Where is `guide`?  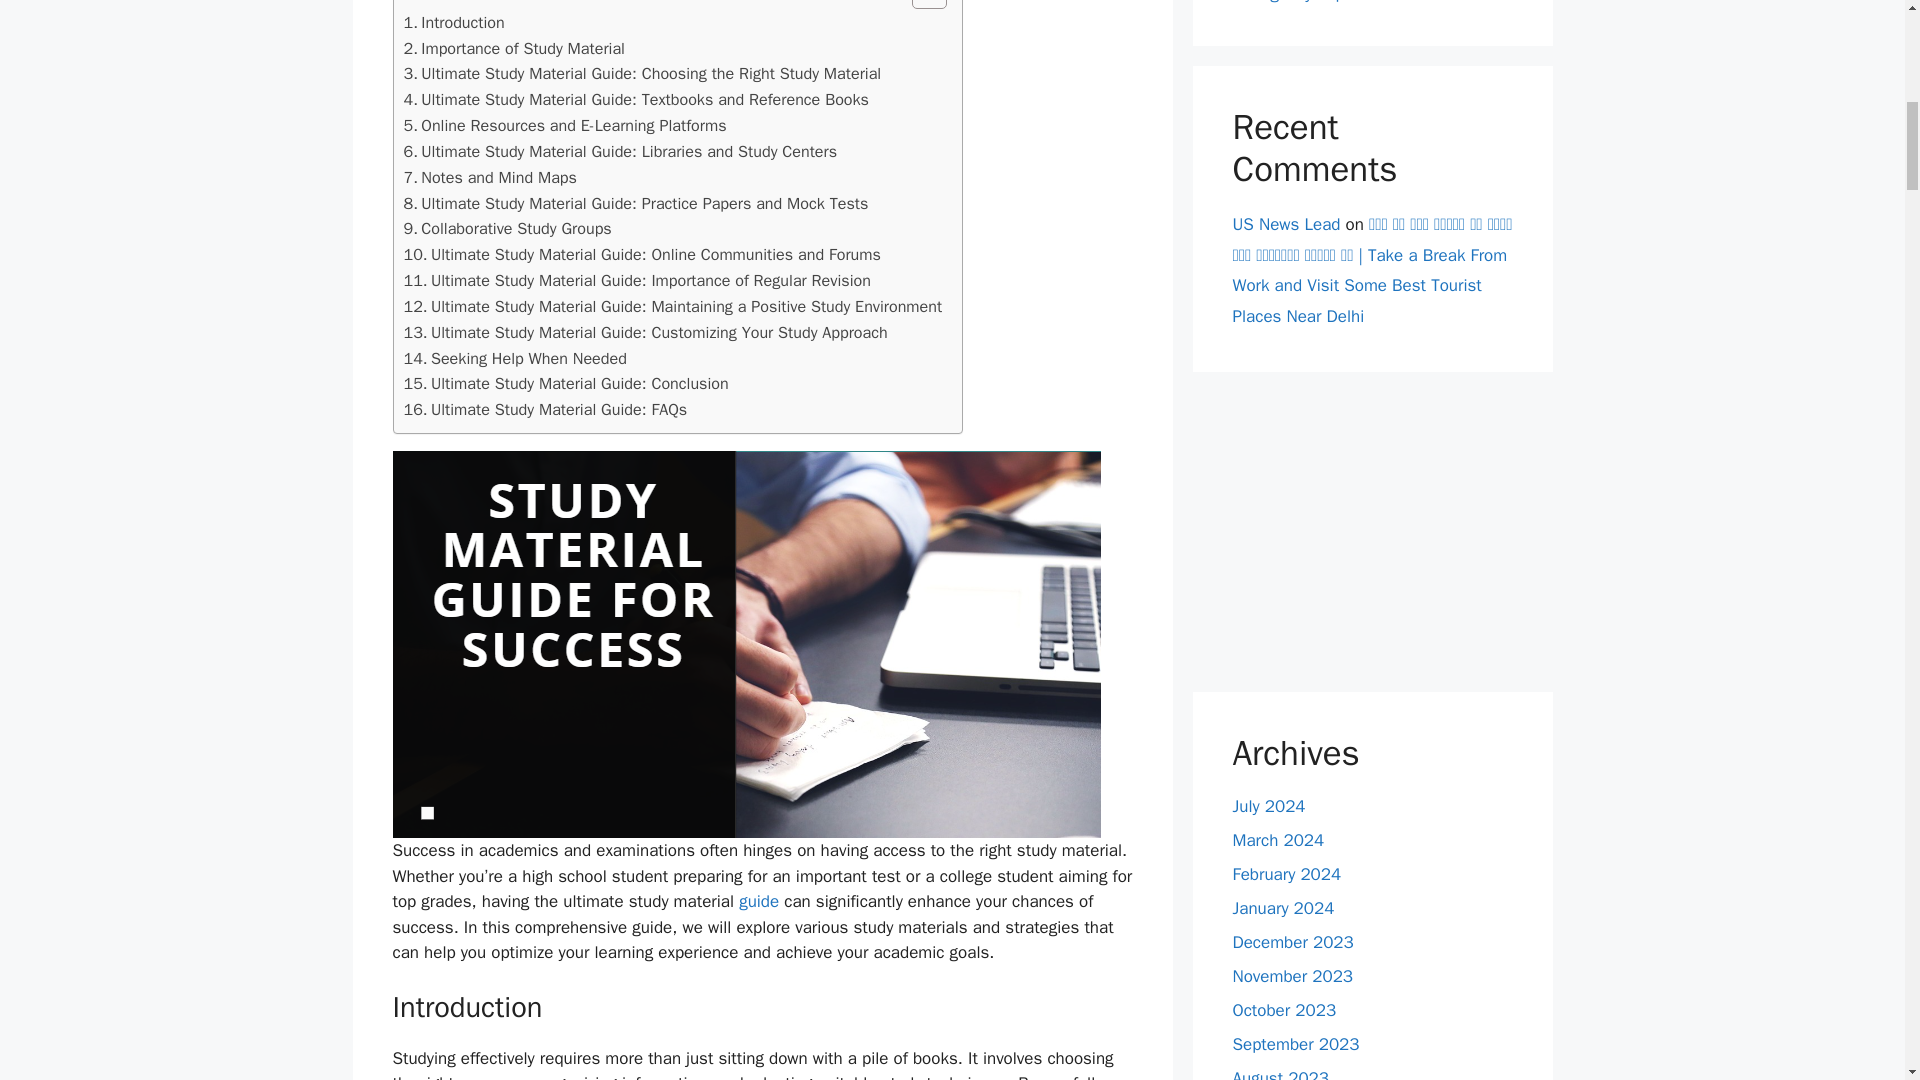
guide is located at coordinates (759, 901).